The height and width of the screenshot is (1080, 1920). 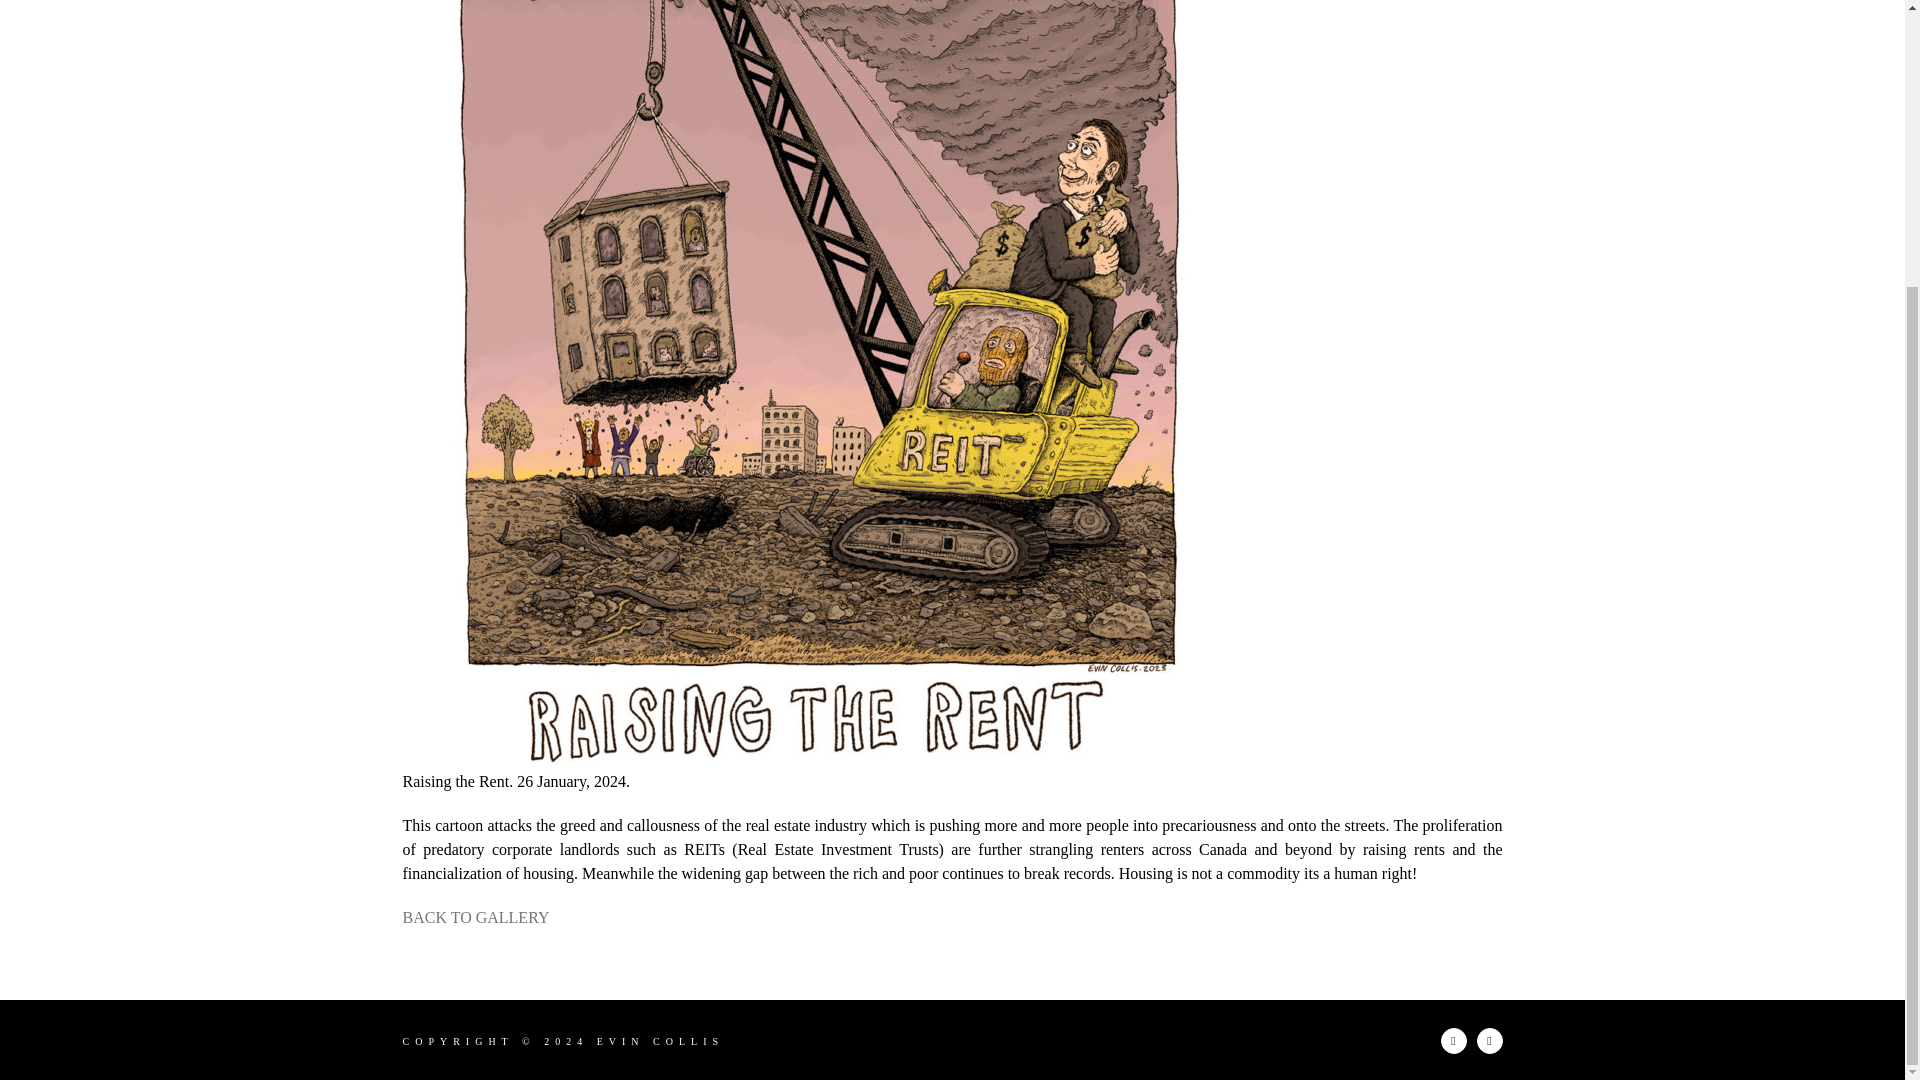 What do you see at coordinates (475, 917) in the screenshot?
I see `BACK TO GALLERY` at bounding box center [475, 917].